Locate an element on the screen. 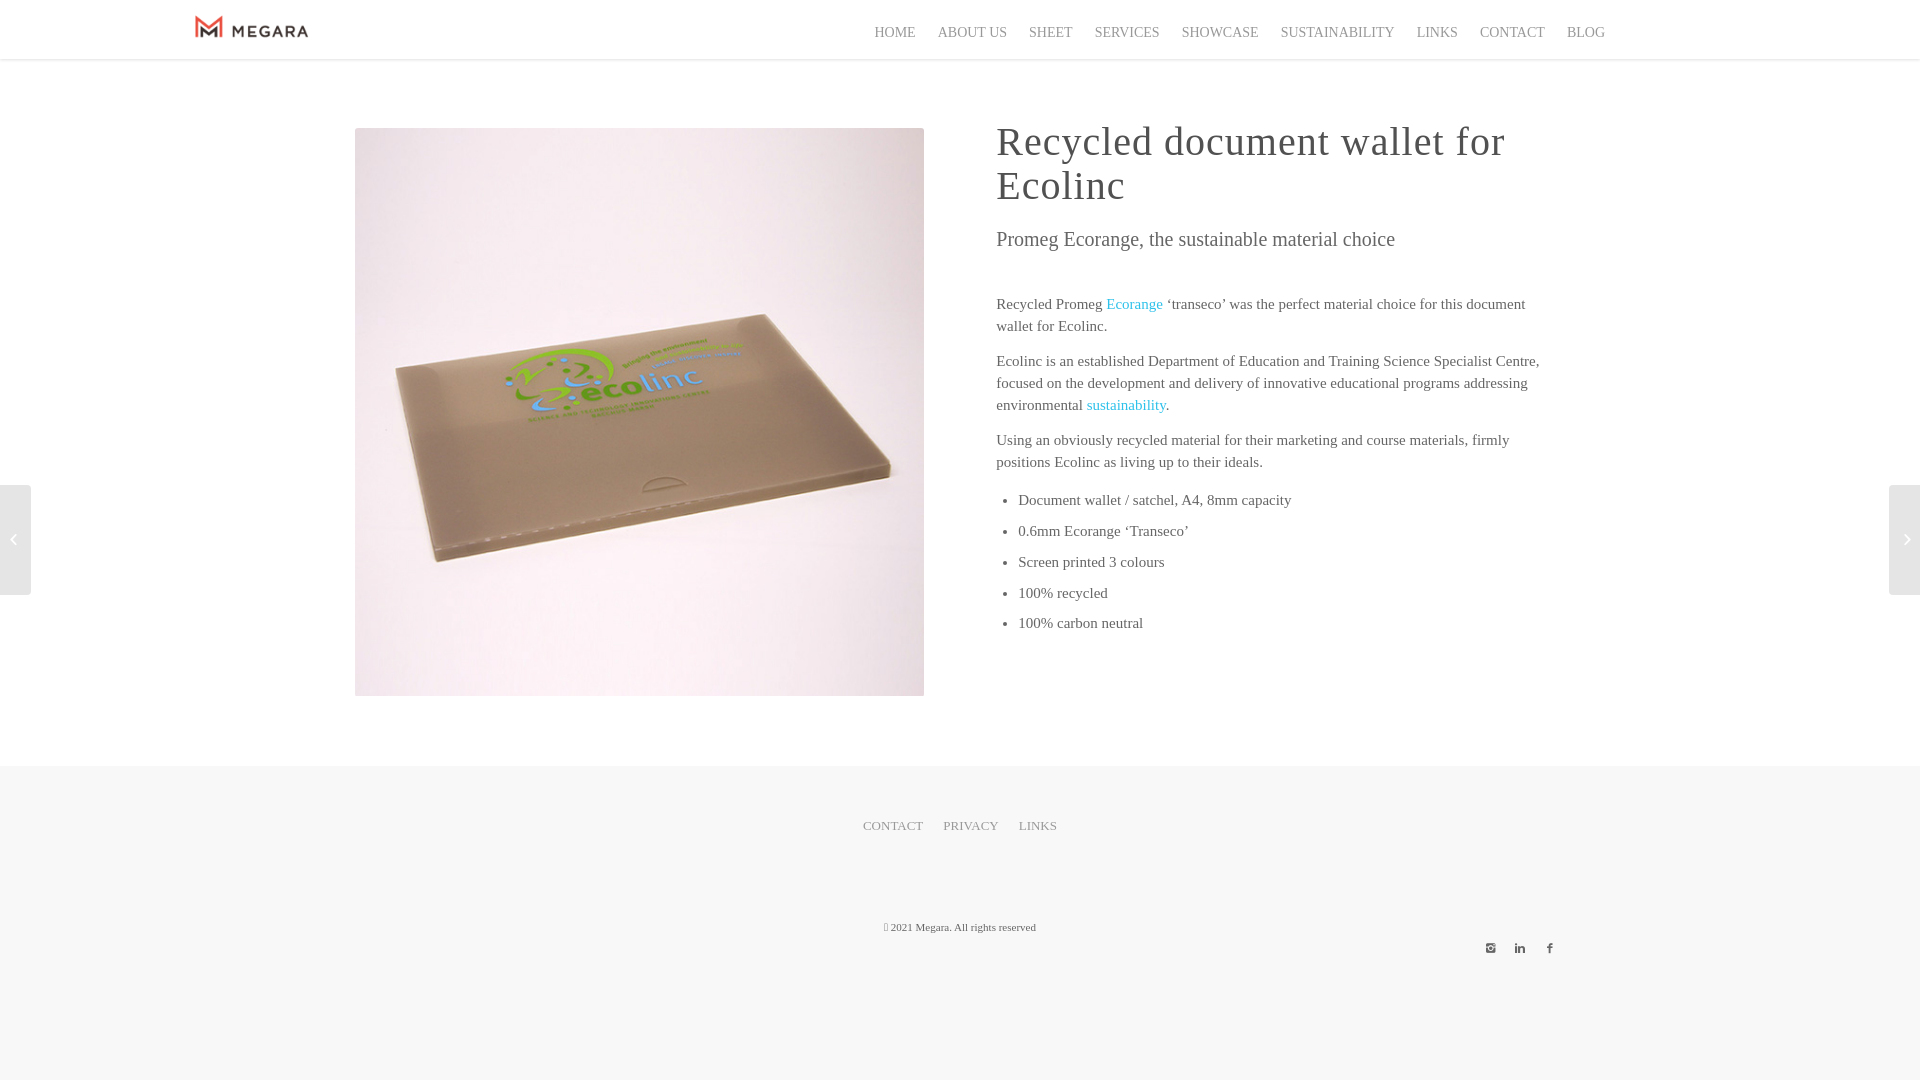 This screenshot has height=1080, width=1920. SERVICES is located at coordinates (1126, 29).